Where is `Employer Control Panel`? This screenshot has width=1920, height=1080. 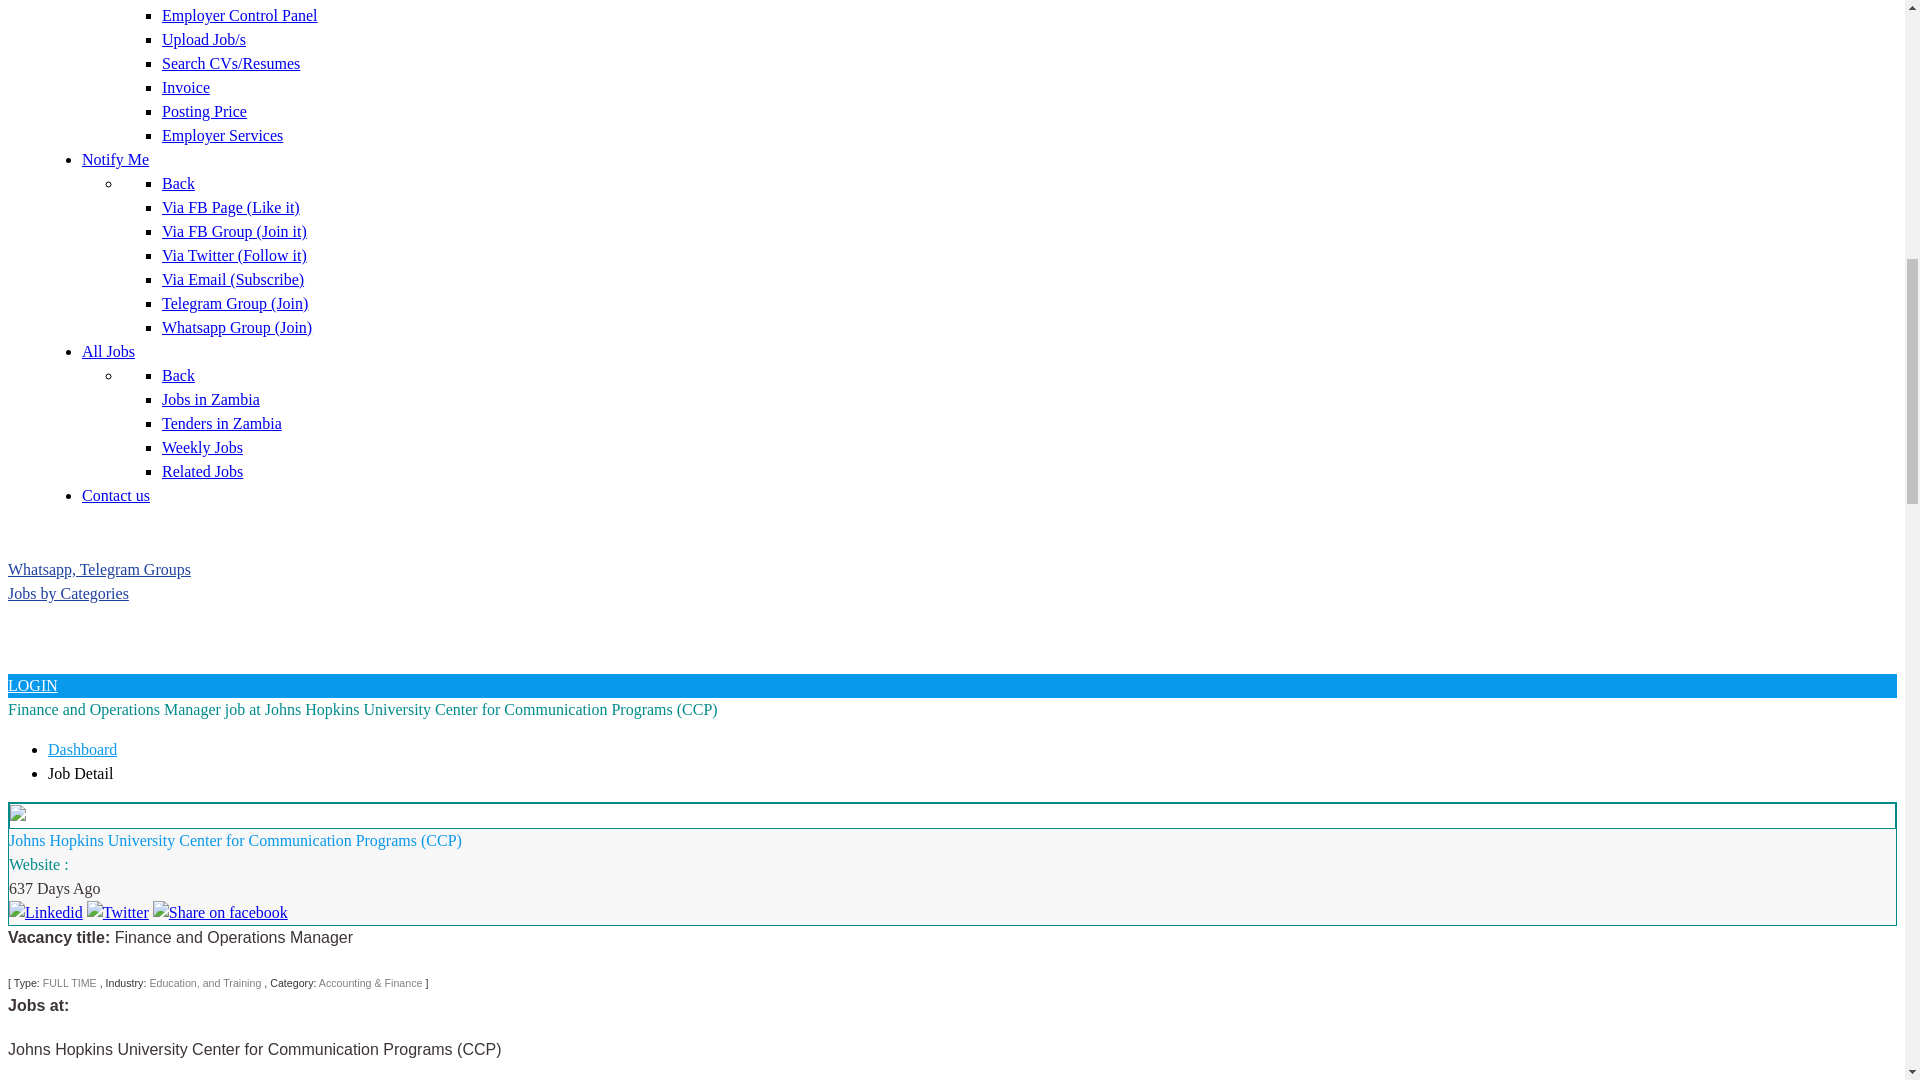
Employer Control Panel is located at coordinates (240, 14).